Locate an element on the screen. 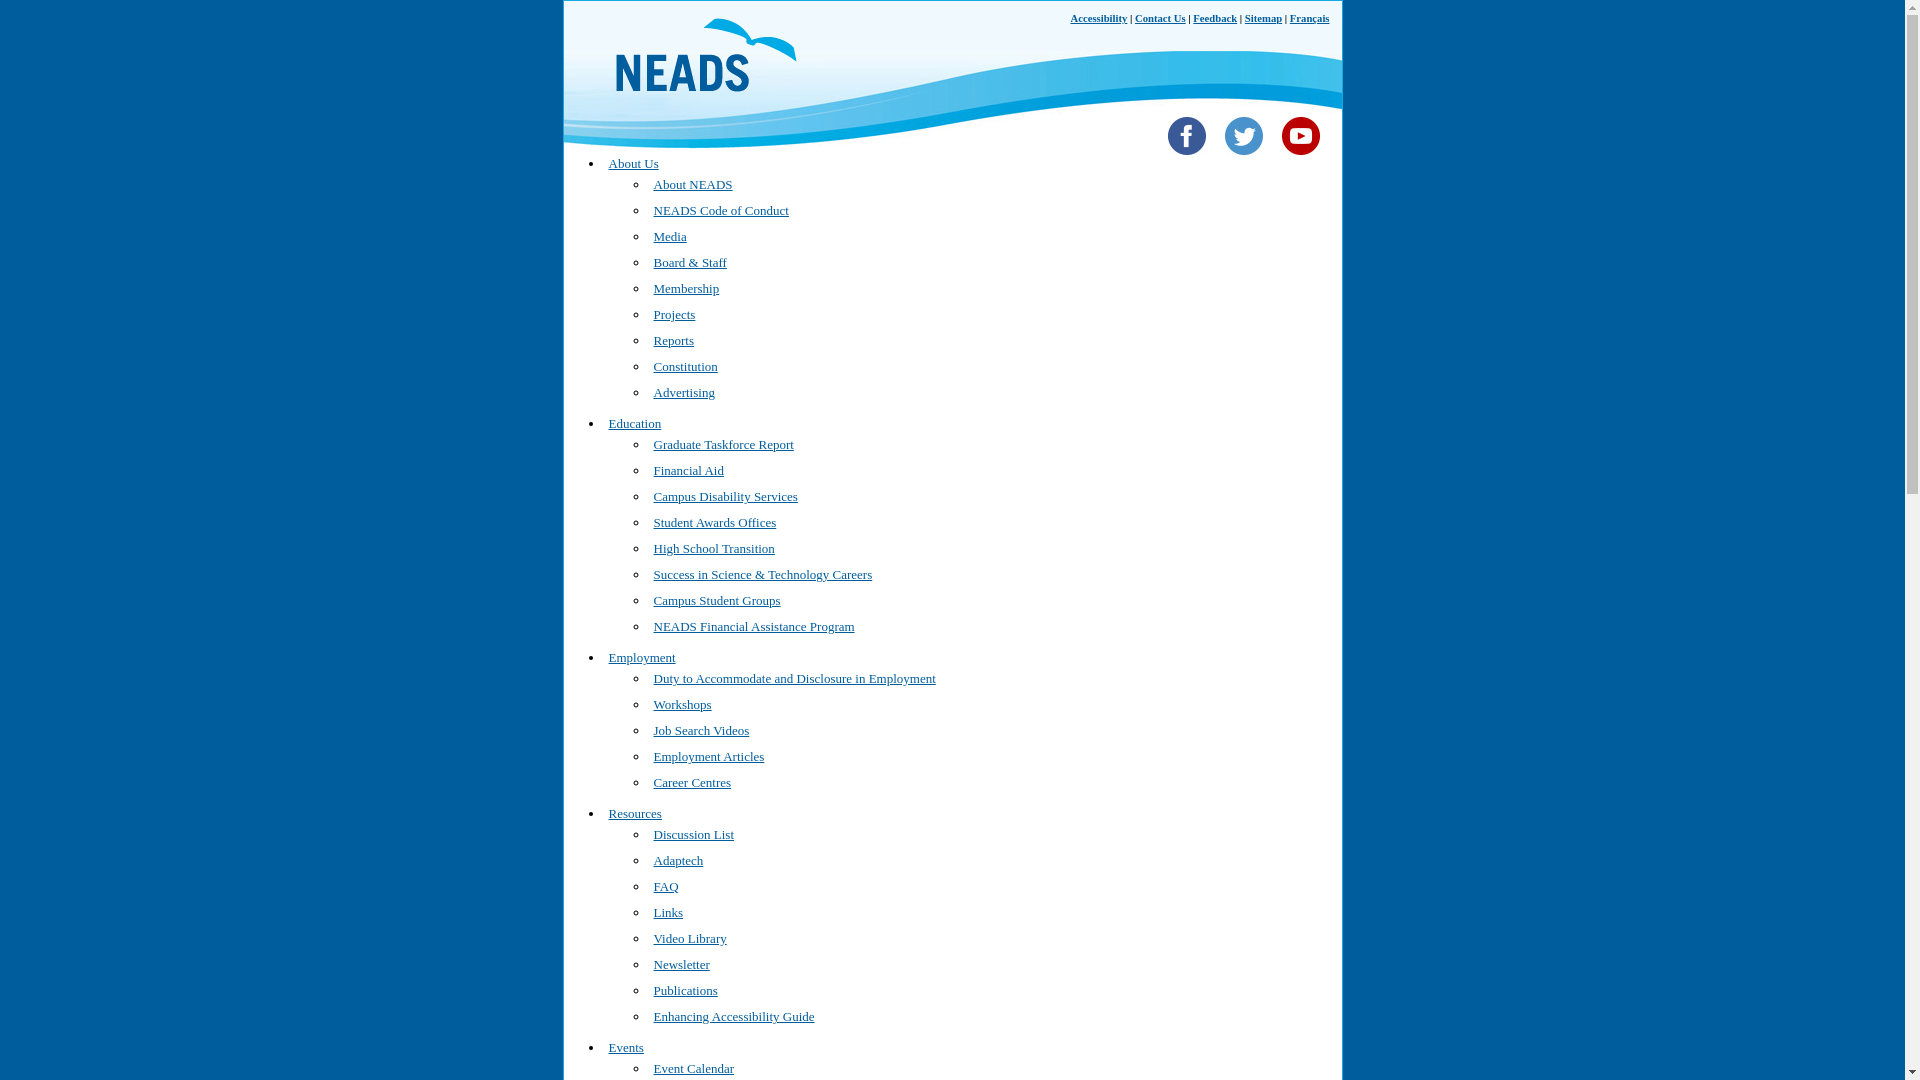 The width and height of the screenshot is (1920, 1080). Discussion List is located at coordinates (694, 834).